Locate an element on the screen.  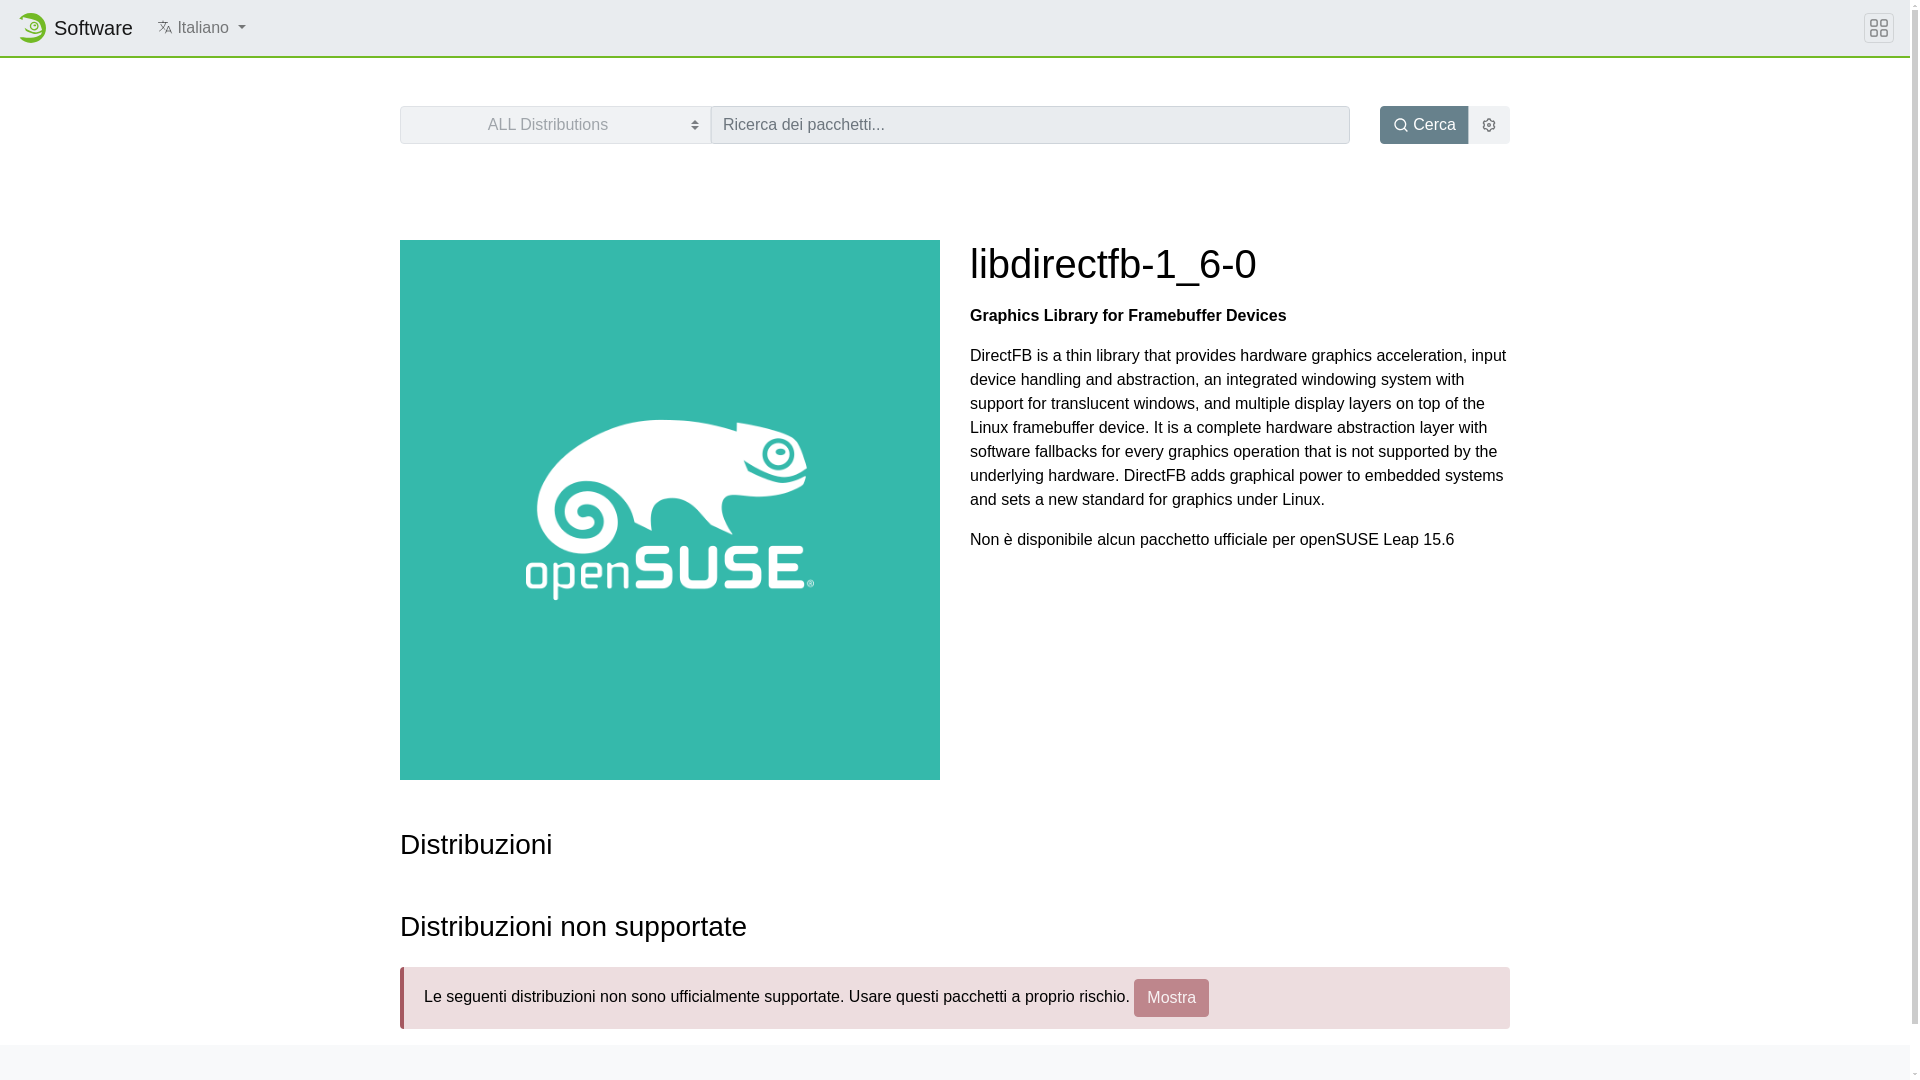
Choose Locale Italiano is located at coordinates (201, 27).